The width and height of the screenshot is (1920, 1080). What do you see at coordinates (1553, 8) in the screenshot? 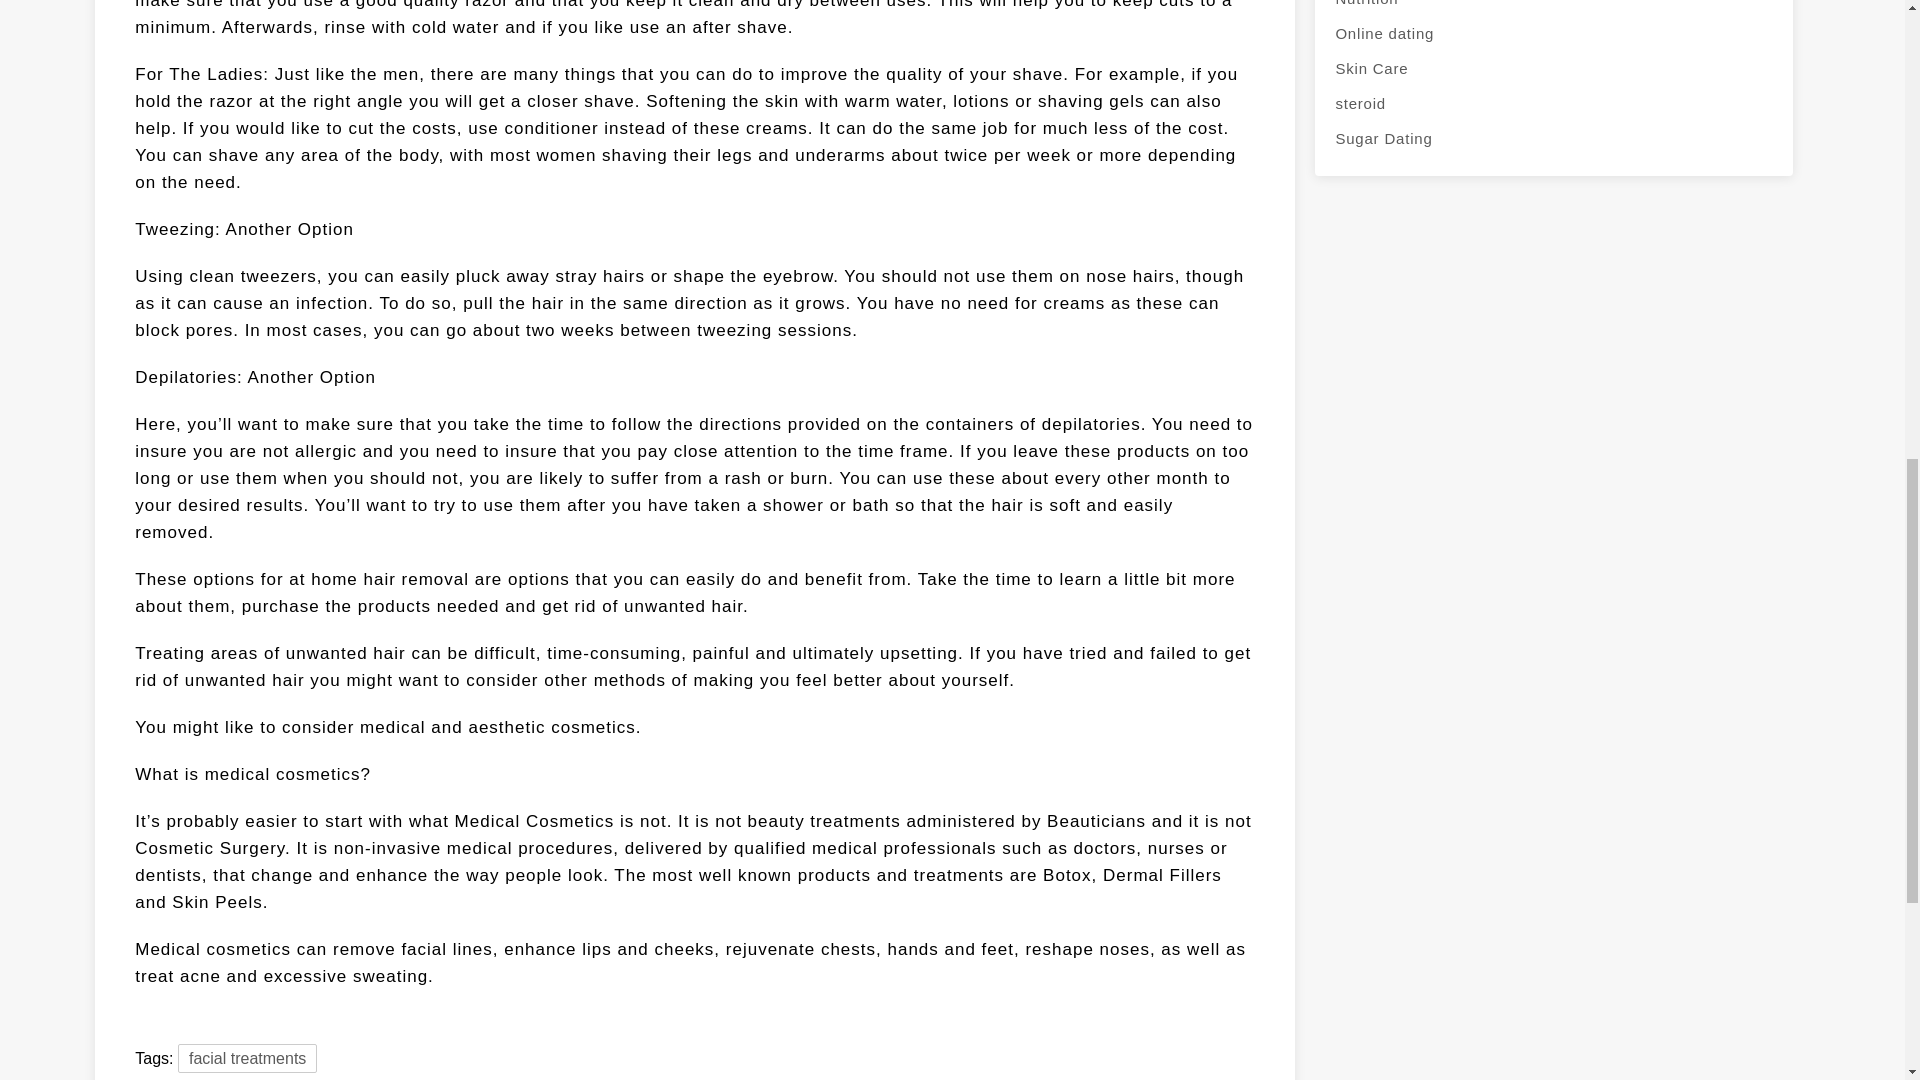
I see `Nutrition` at bounding box center [1553, 8].